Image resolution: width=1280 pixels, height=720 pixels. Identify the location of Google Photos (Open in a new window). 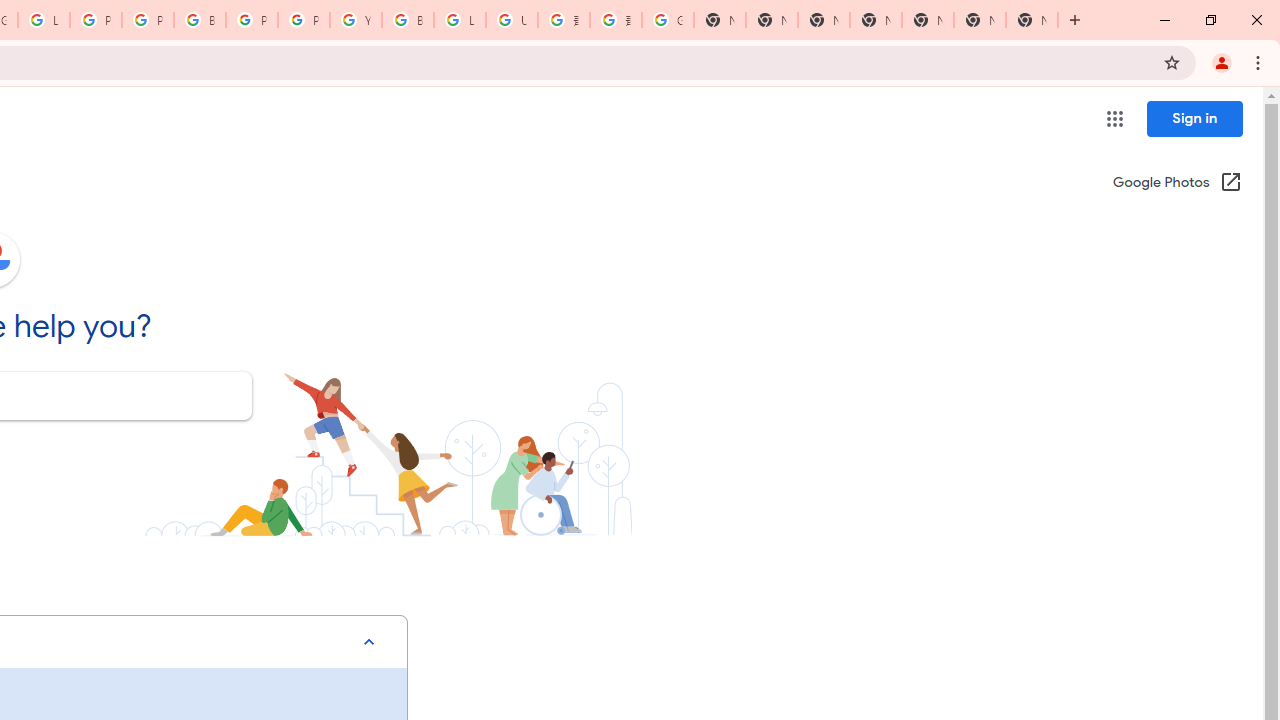
(1177, 184).